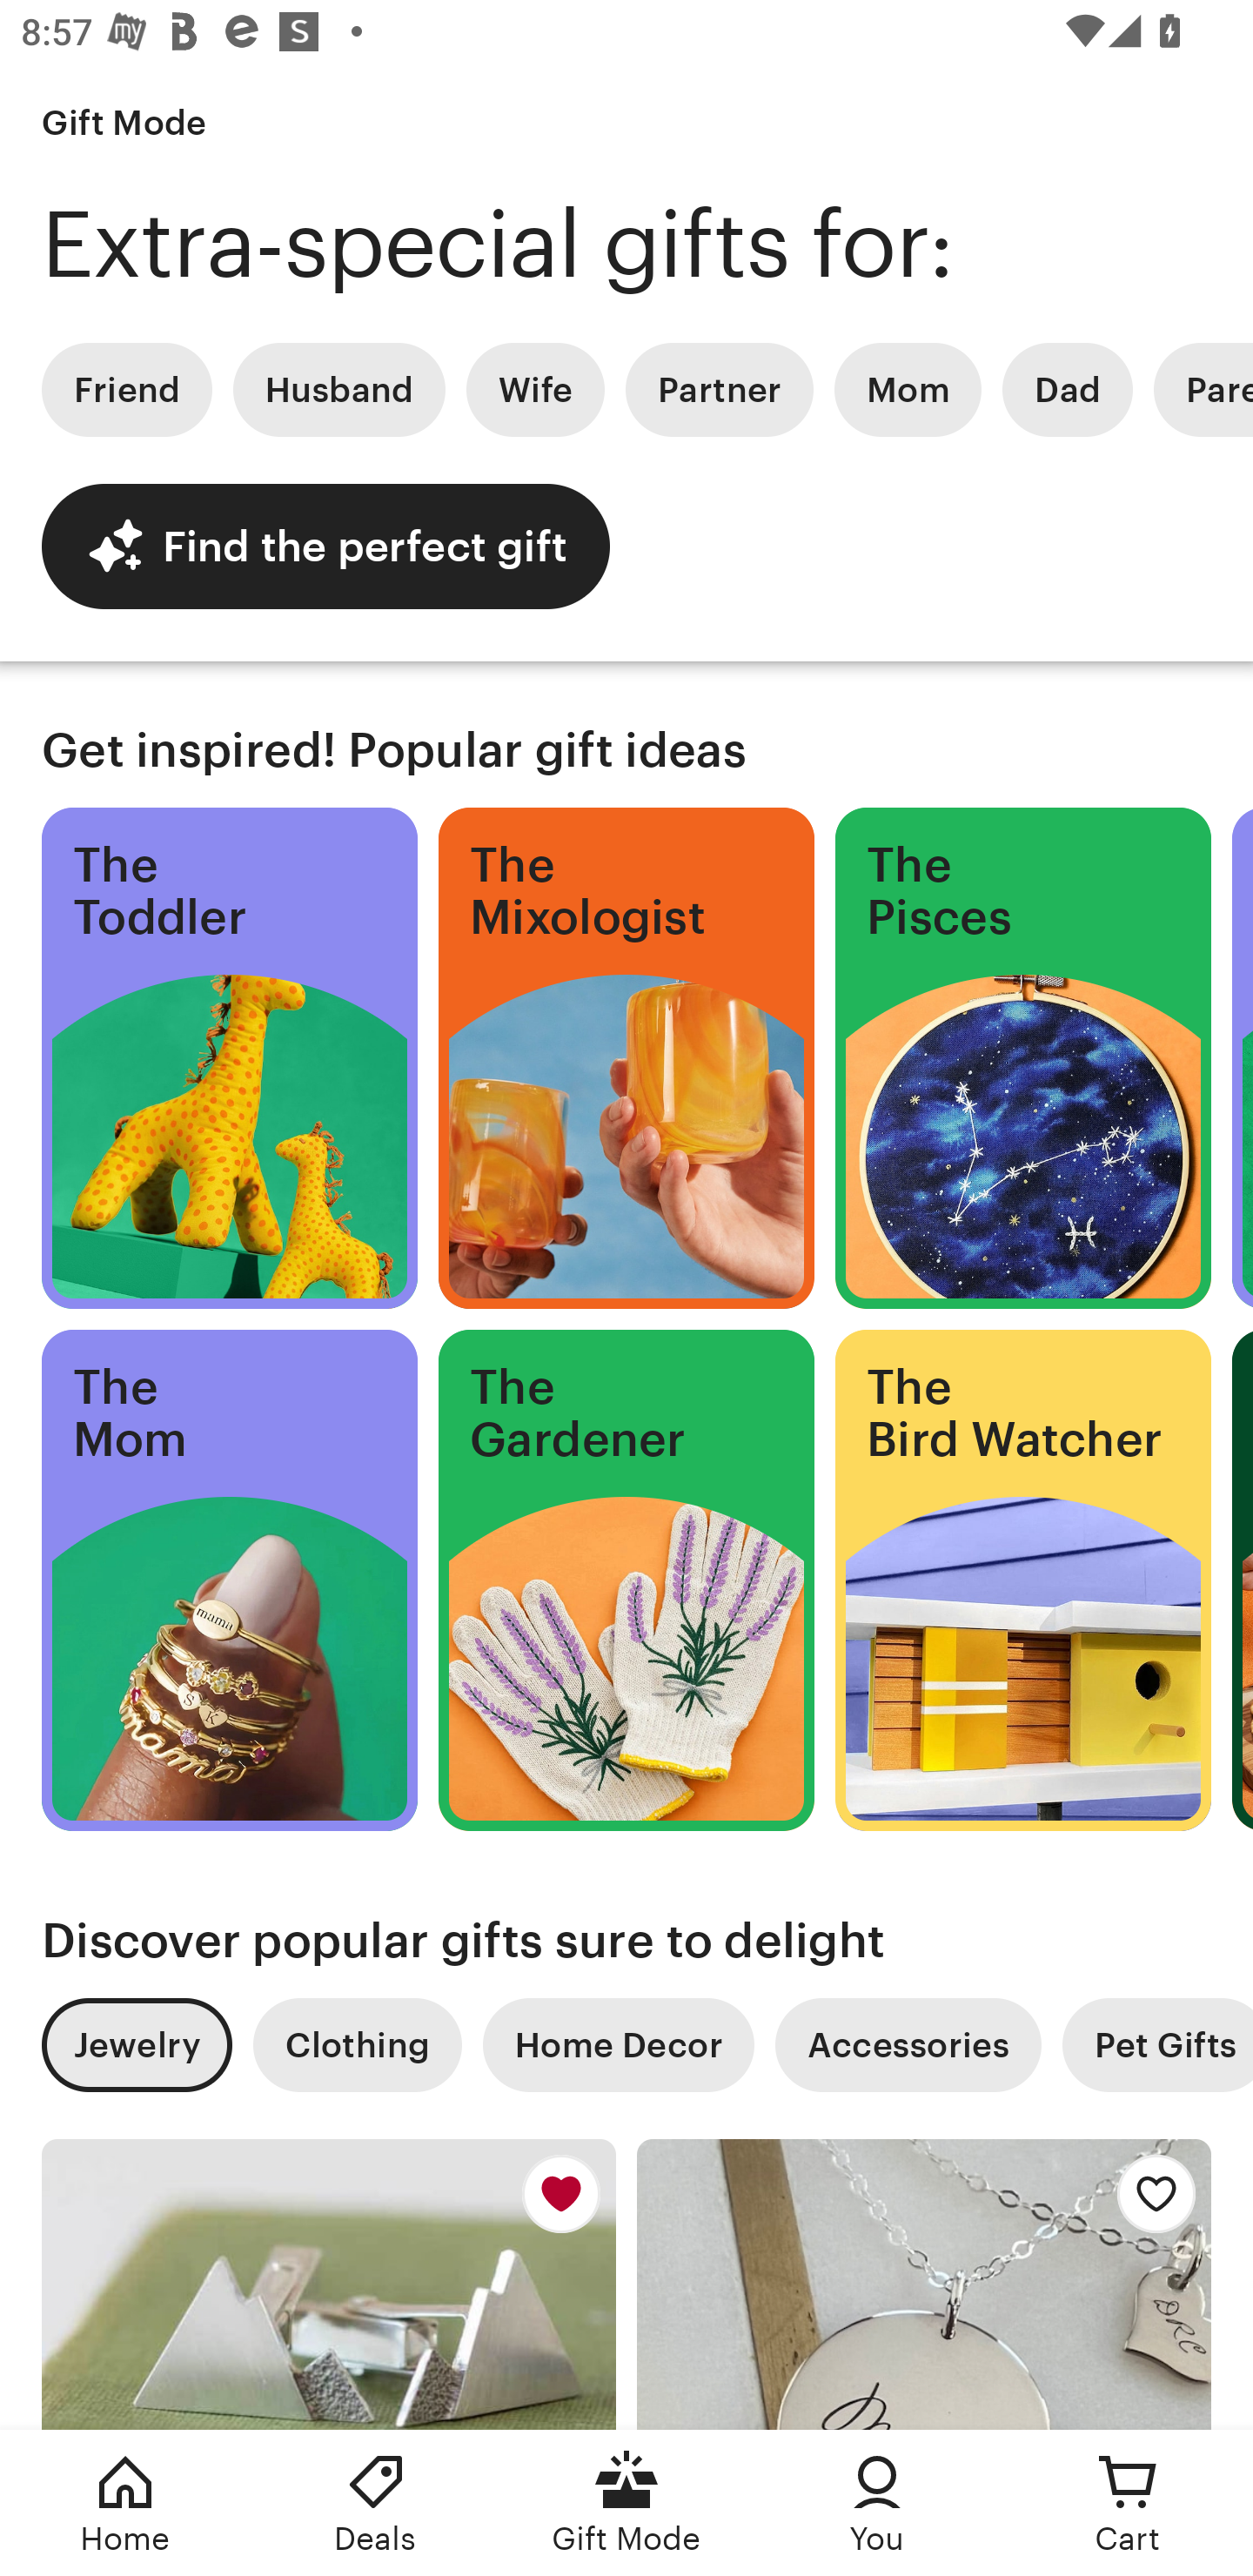  What do you see at coordinates (908, 2045) in the screenshot?
I see `Accessories` at bounding box center [908, 2045].